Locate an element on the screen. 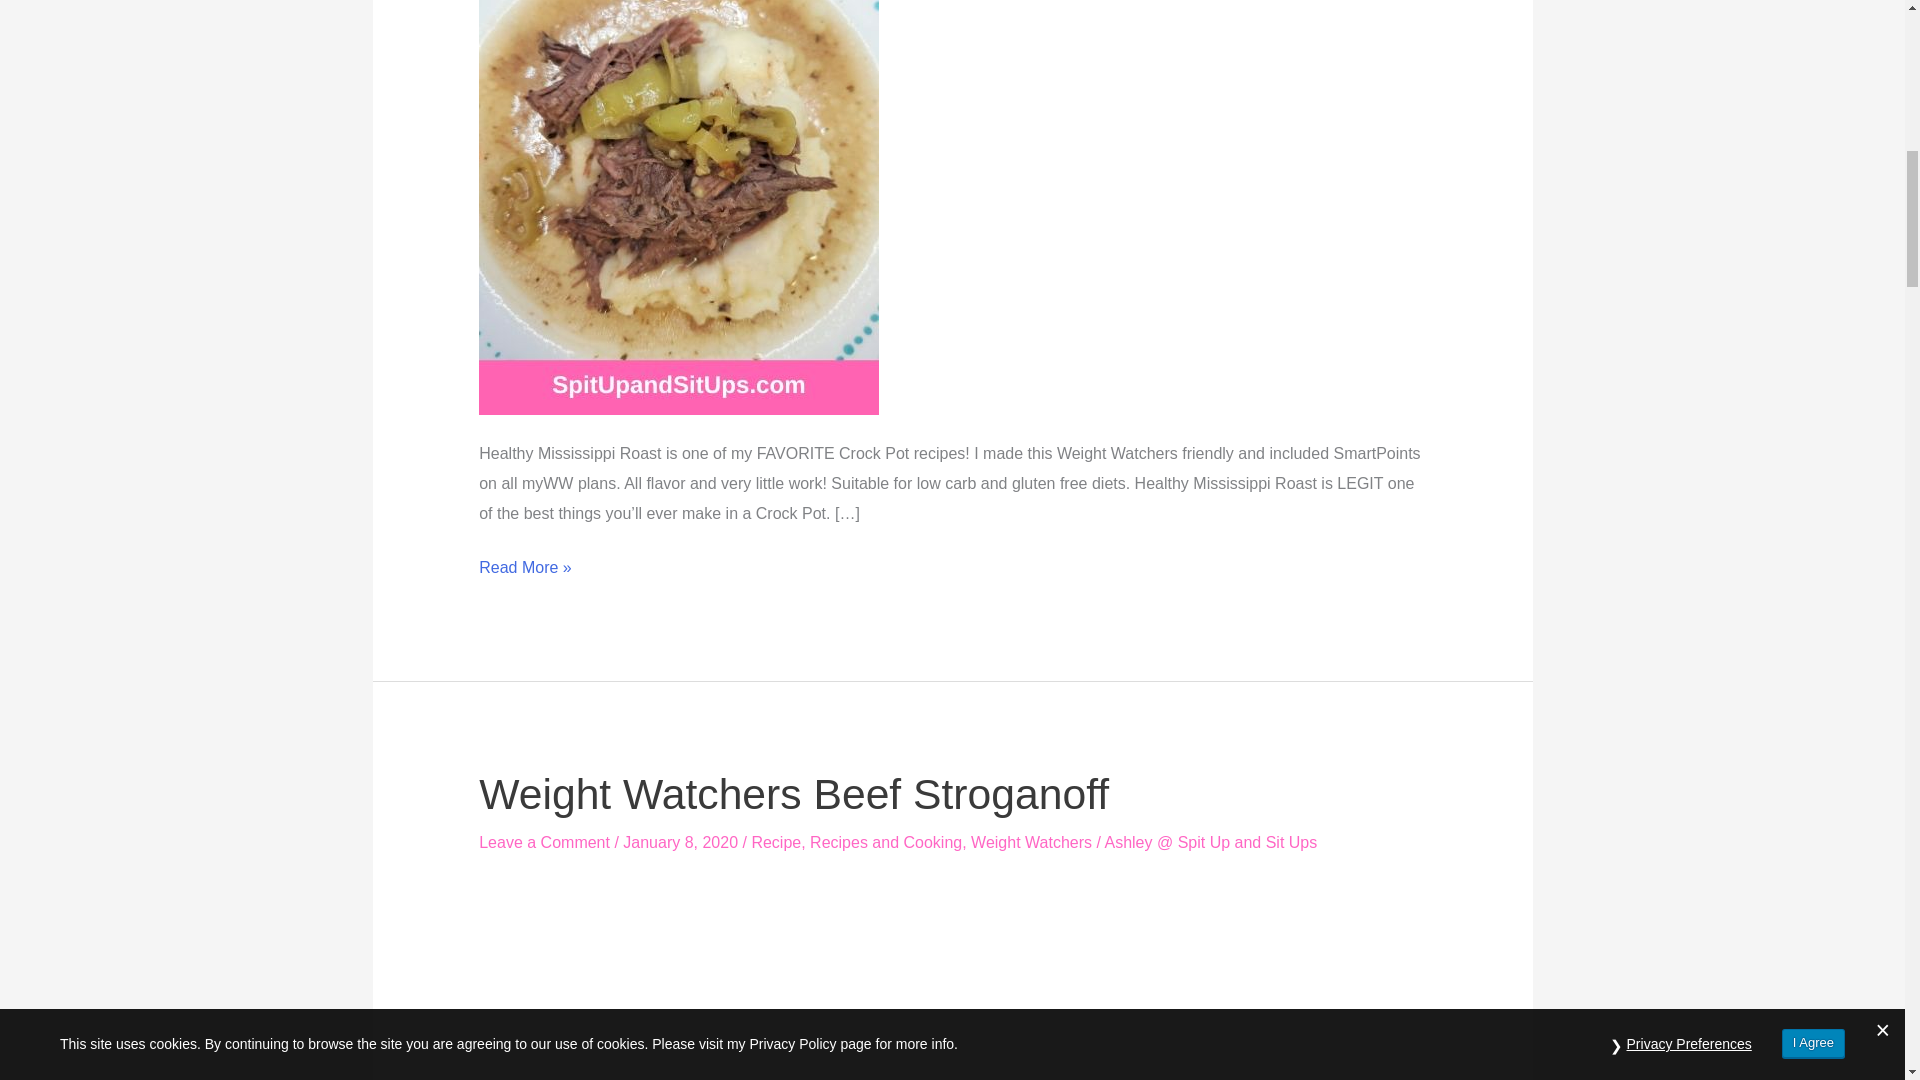 This screenshot has width=1920, height=1080. Weight Watchers Beef Stroganoff is located at coordinates (794, 794).